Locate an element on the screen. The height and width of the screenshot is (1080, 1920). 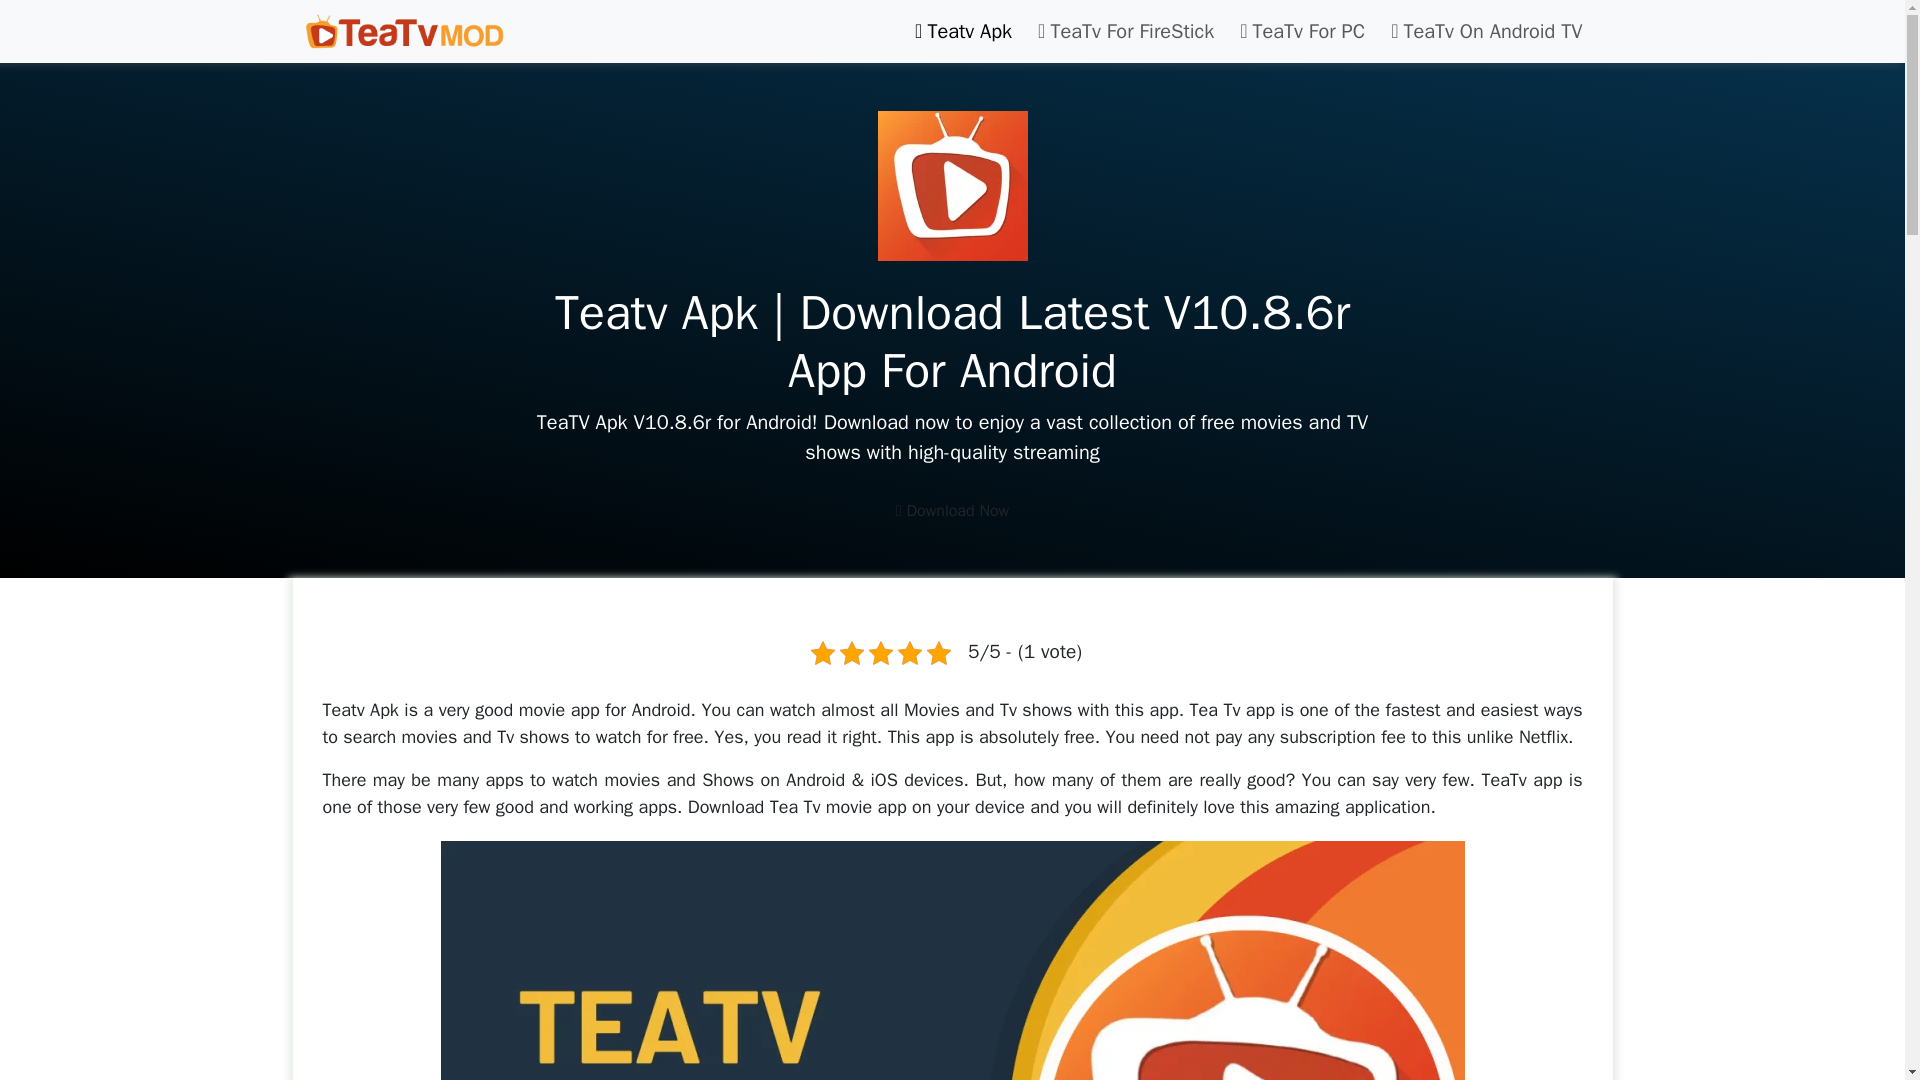
TeaTv For PC is located at coordinates (1302, 30).